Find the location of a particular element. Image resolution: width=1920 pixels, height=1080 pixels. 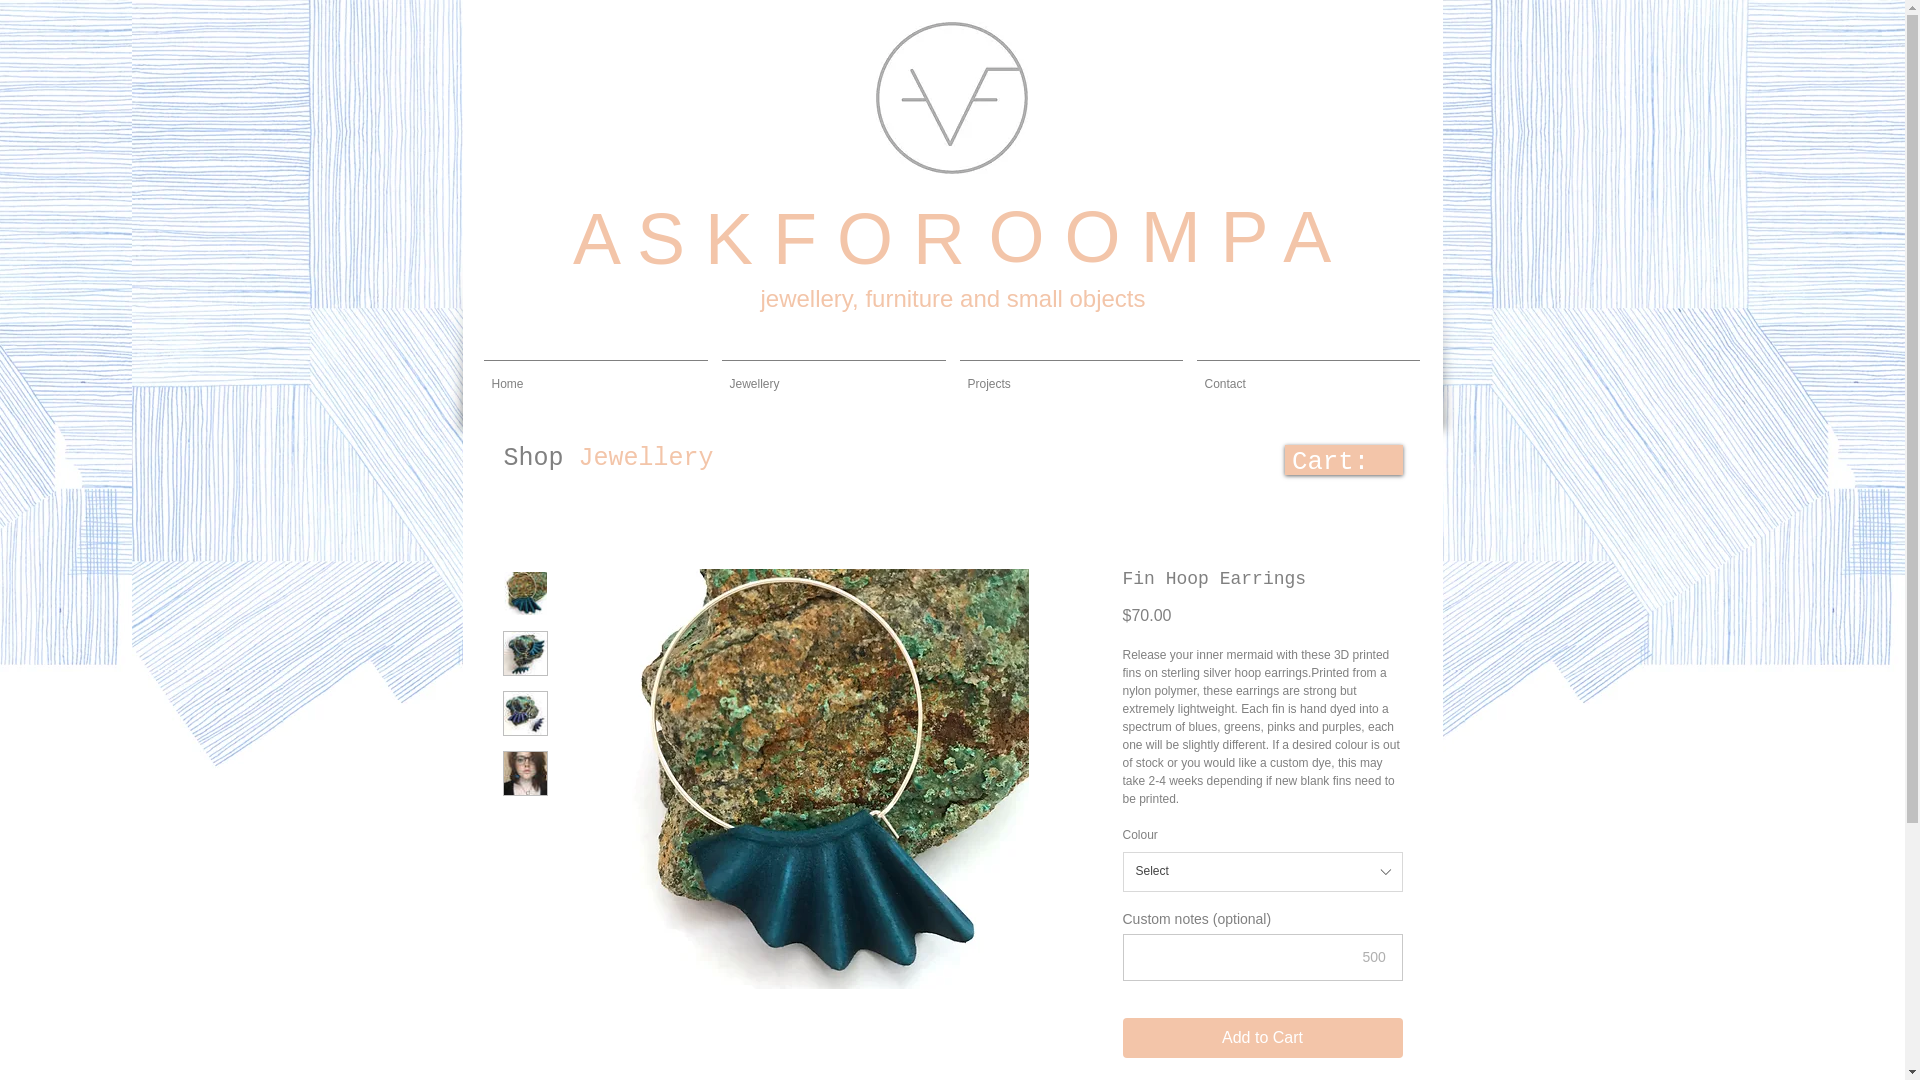

Jewellery is located at coordinates (833, 374).